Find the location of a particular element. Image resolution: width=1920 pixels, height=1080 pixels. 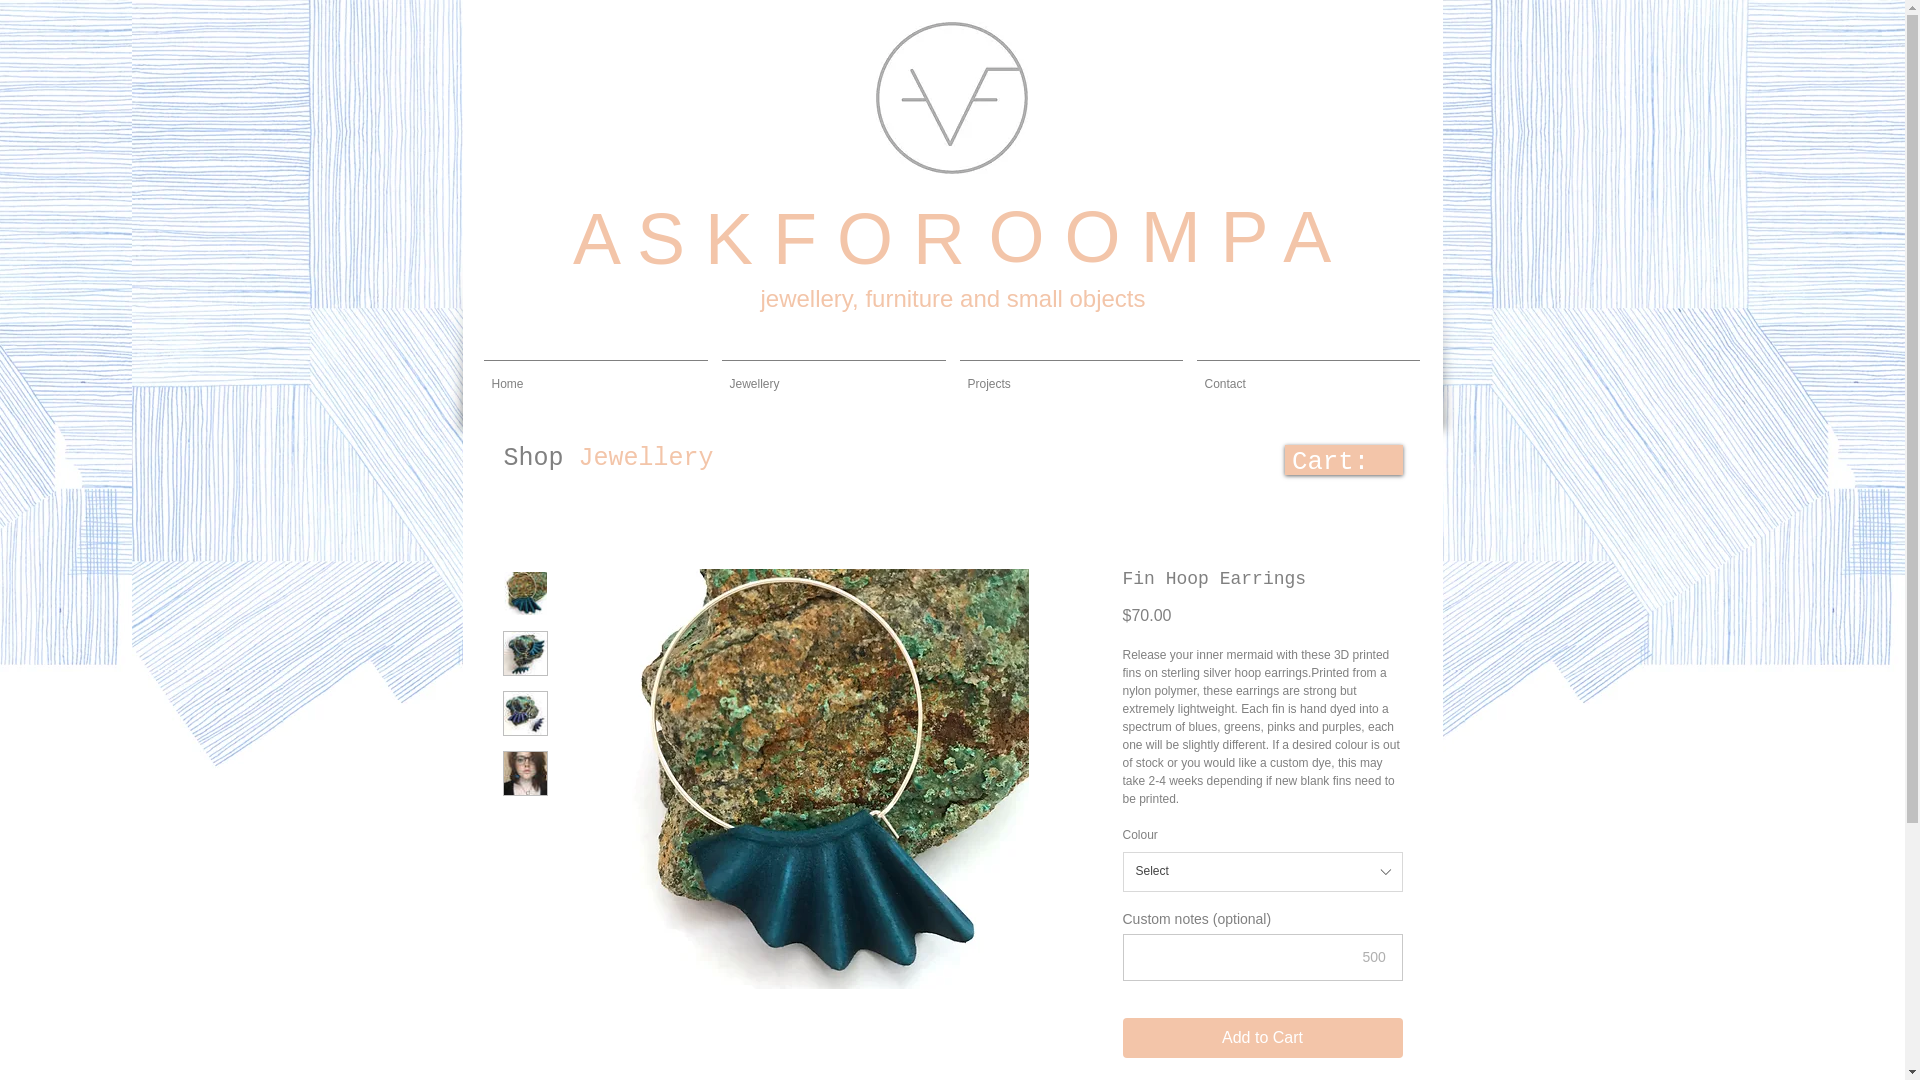

Jewellery is located at coordinates (833, 374).